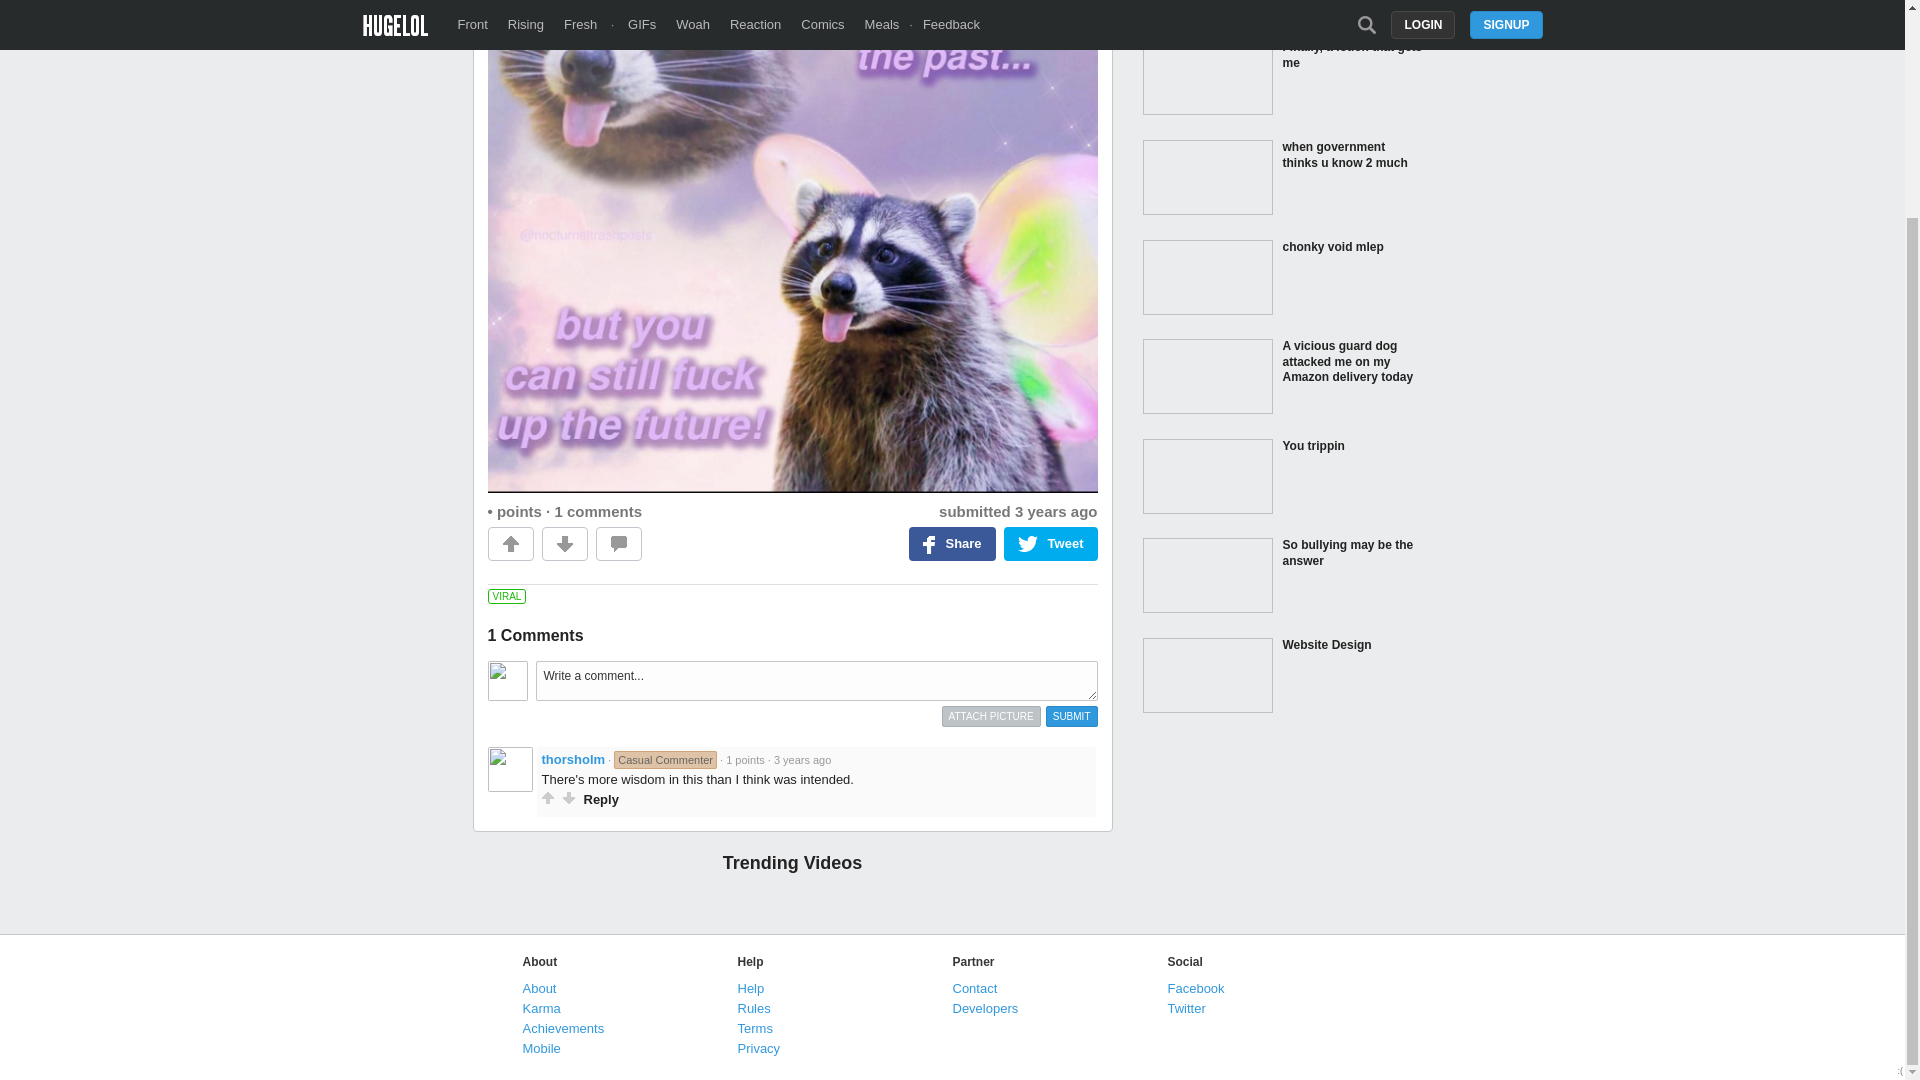  What do you see at coordinates (1282, 378) in the screenshot?
I see `A vicious guard dog attacked me on my Amazon delivery today` at bounding box center [1282, 378].